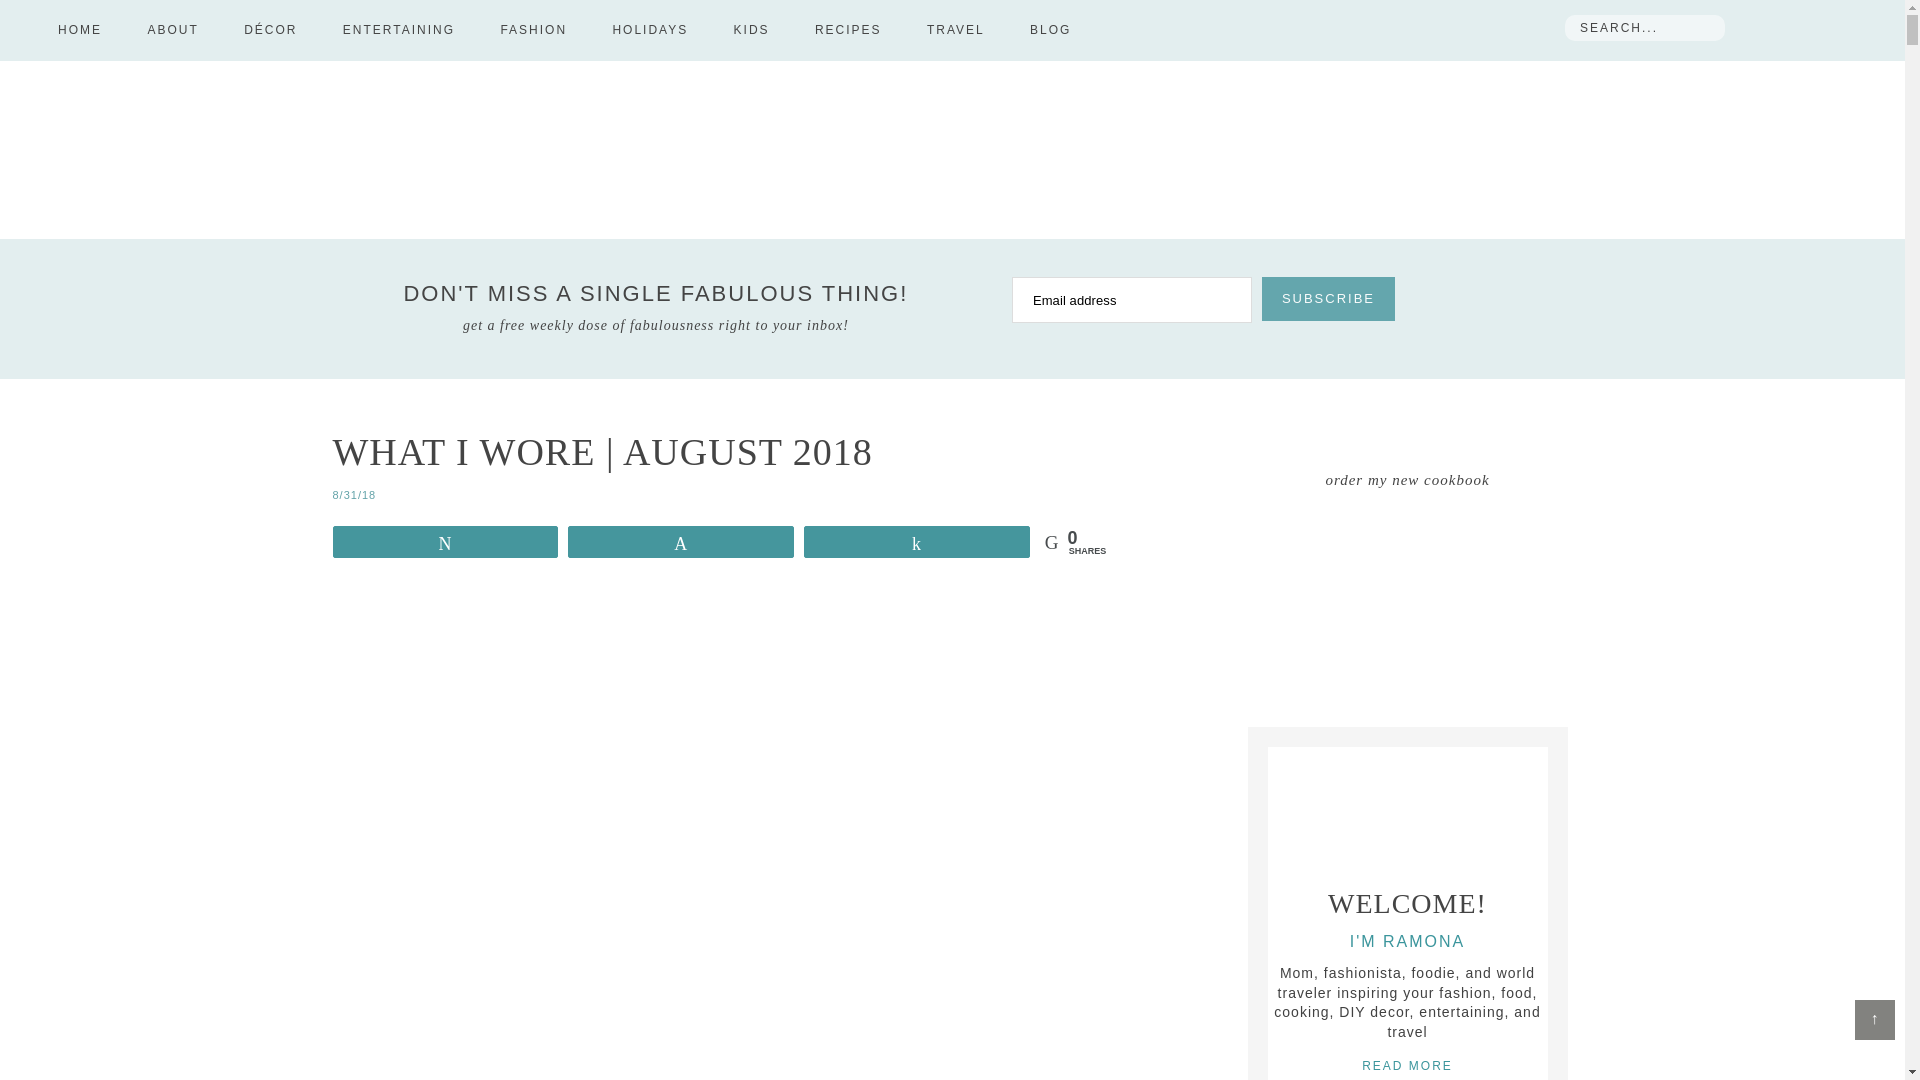  Describe the element at coordinates (80, 30) in the screenshot. I see `HOME` at that location.